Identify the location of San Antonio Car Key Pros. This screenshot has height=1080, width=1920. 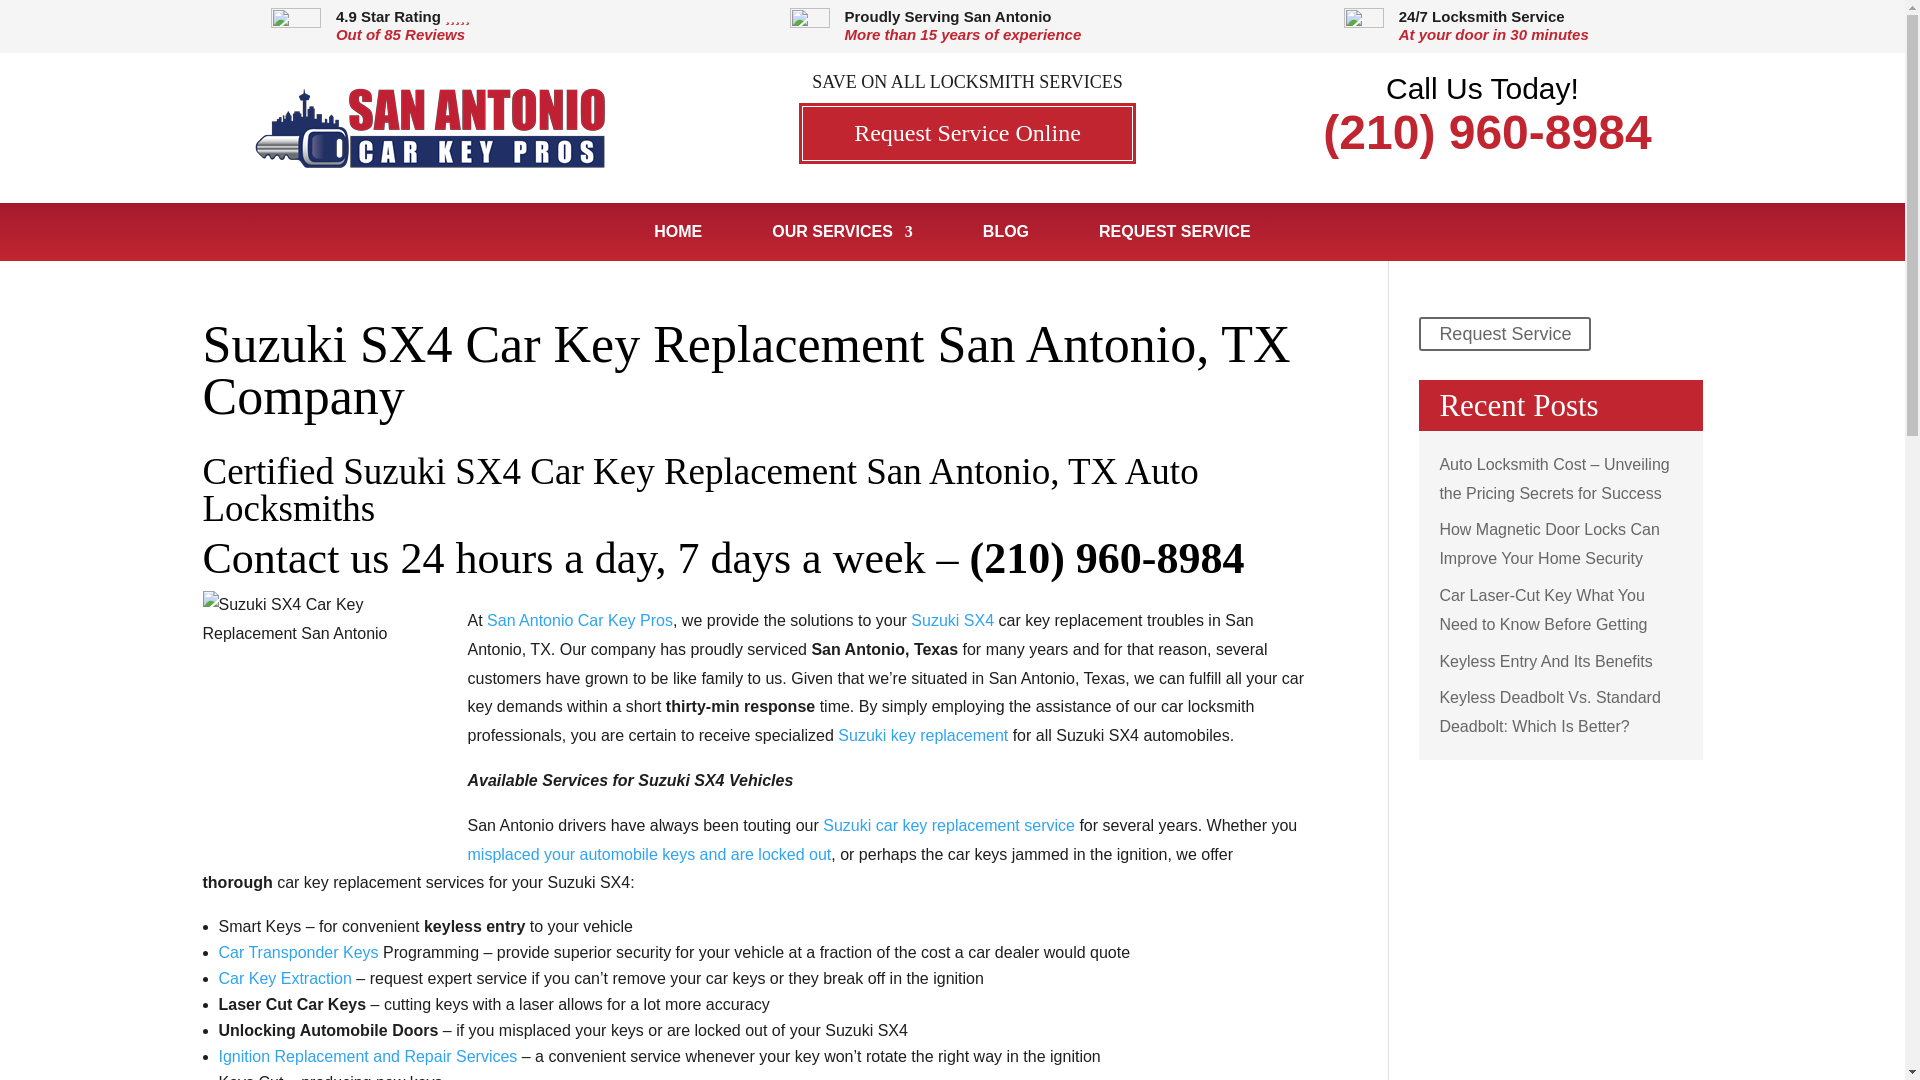
(580, 620).